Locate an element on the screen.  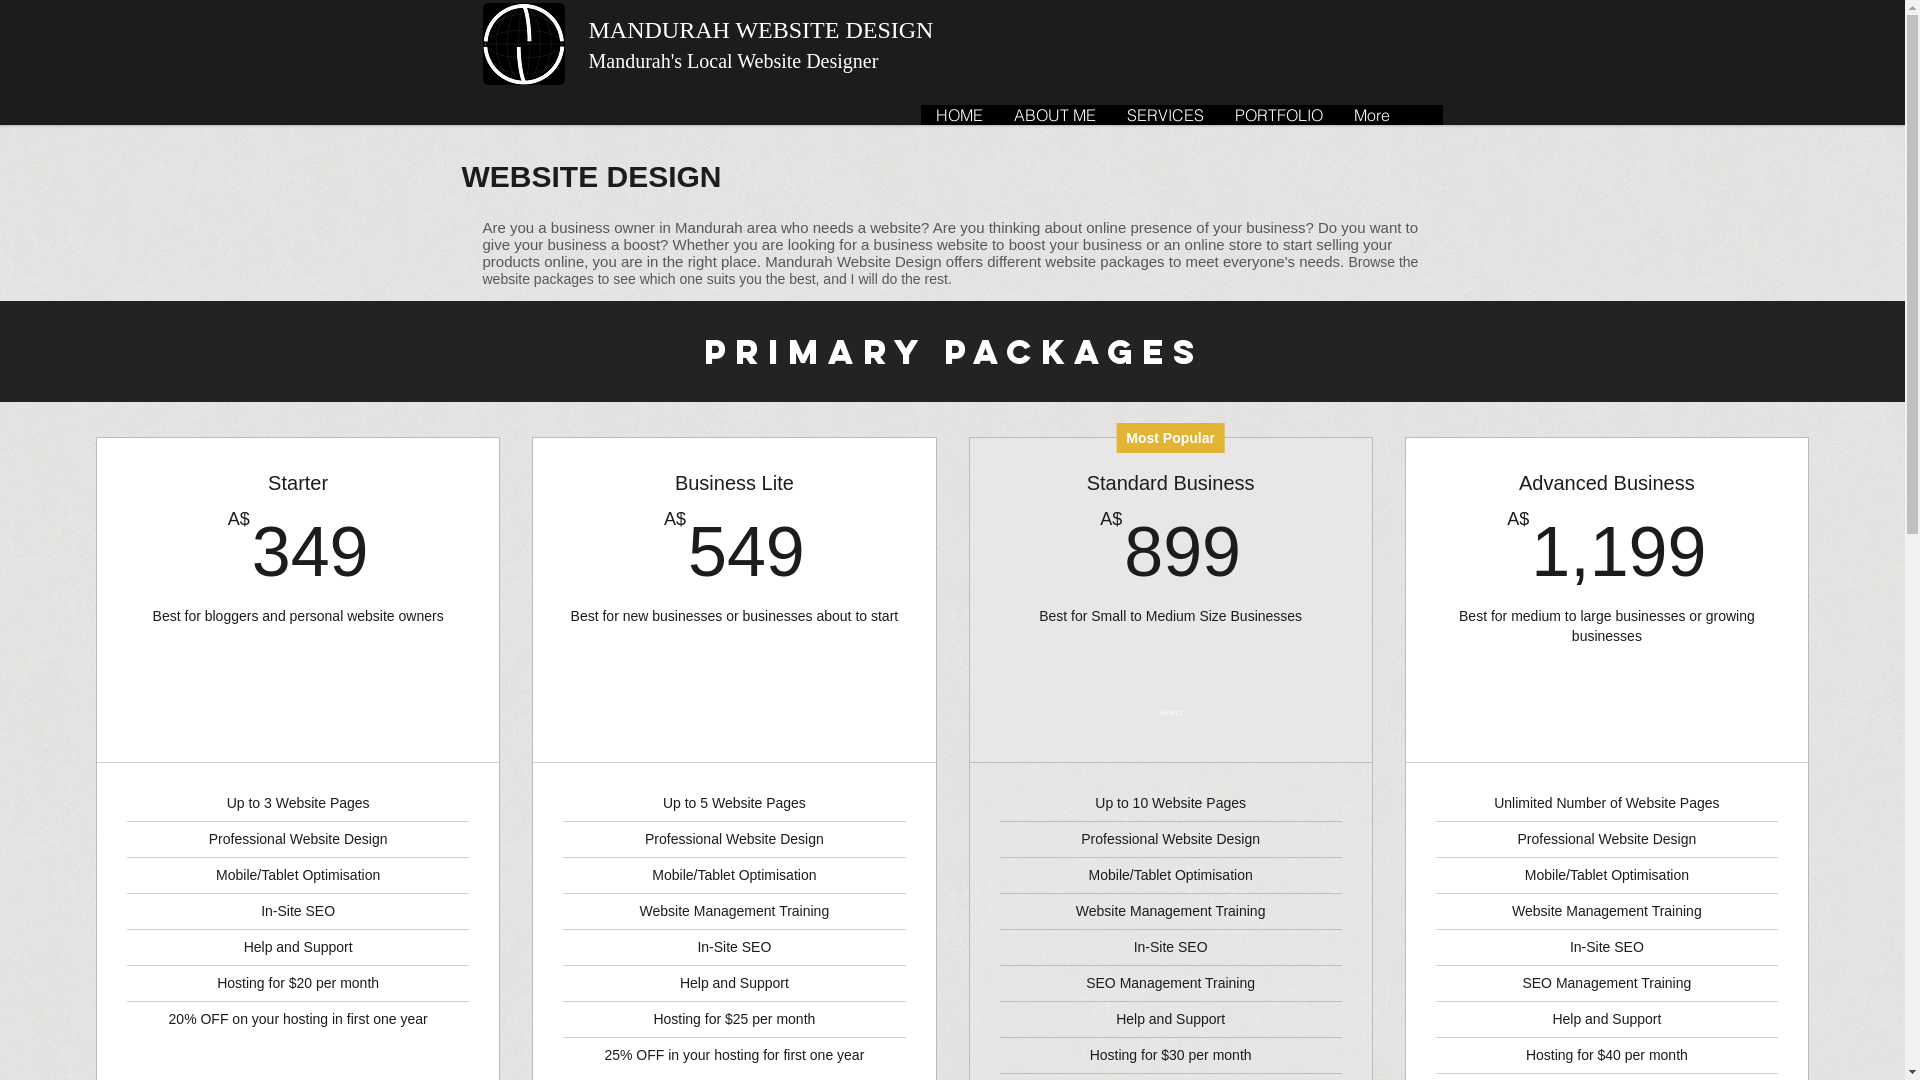
HOME is located at coordinates (958, 115).